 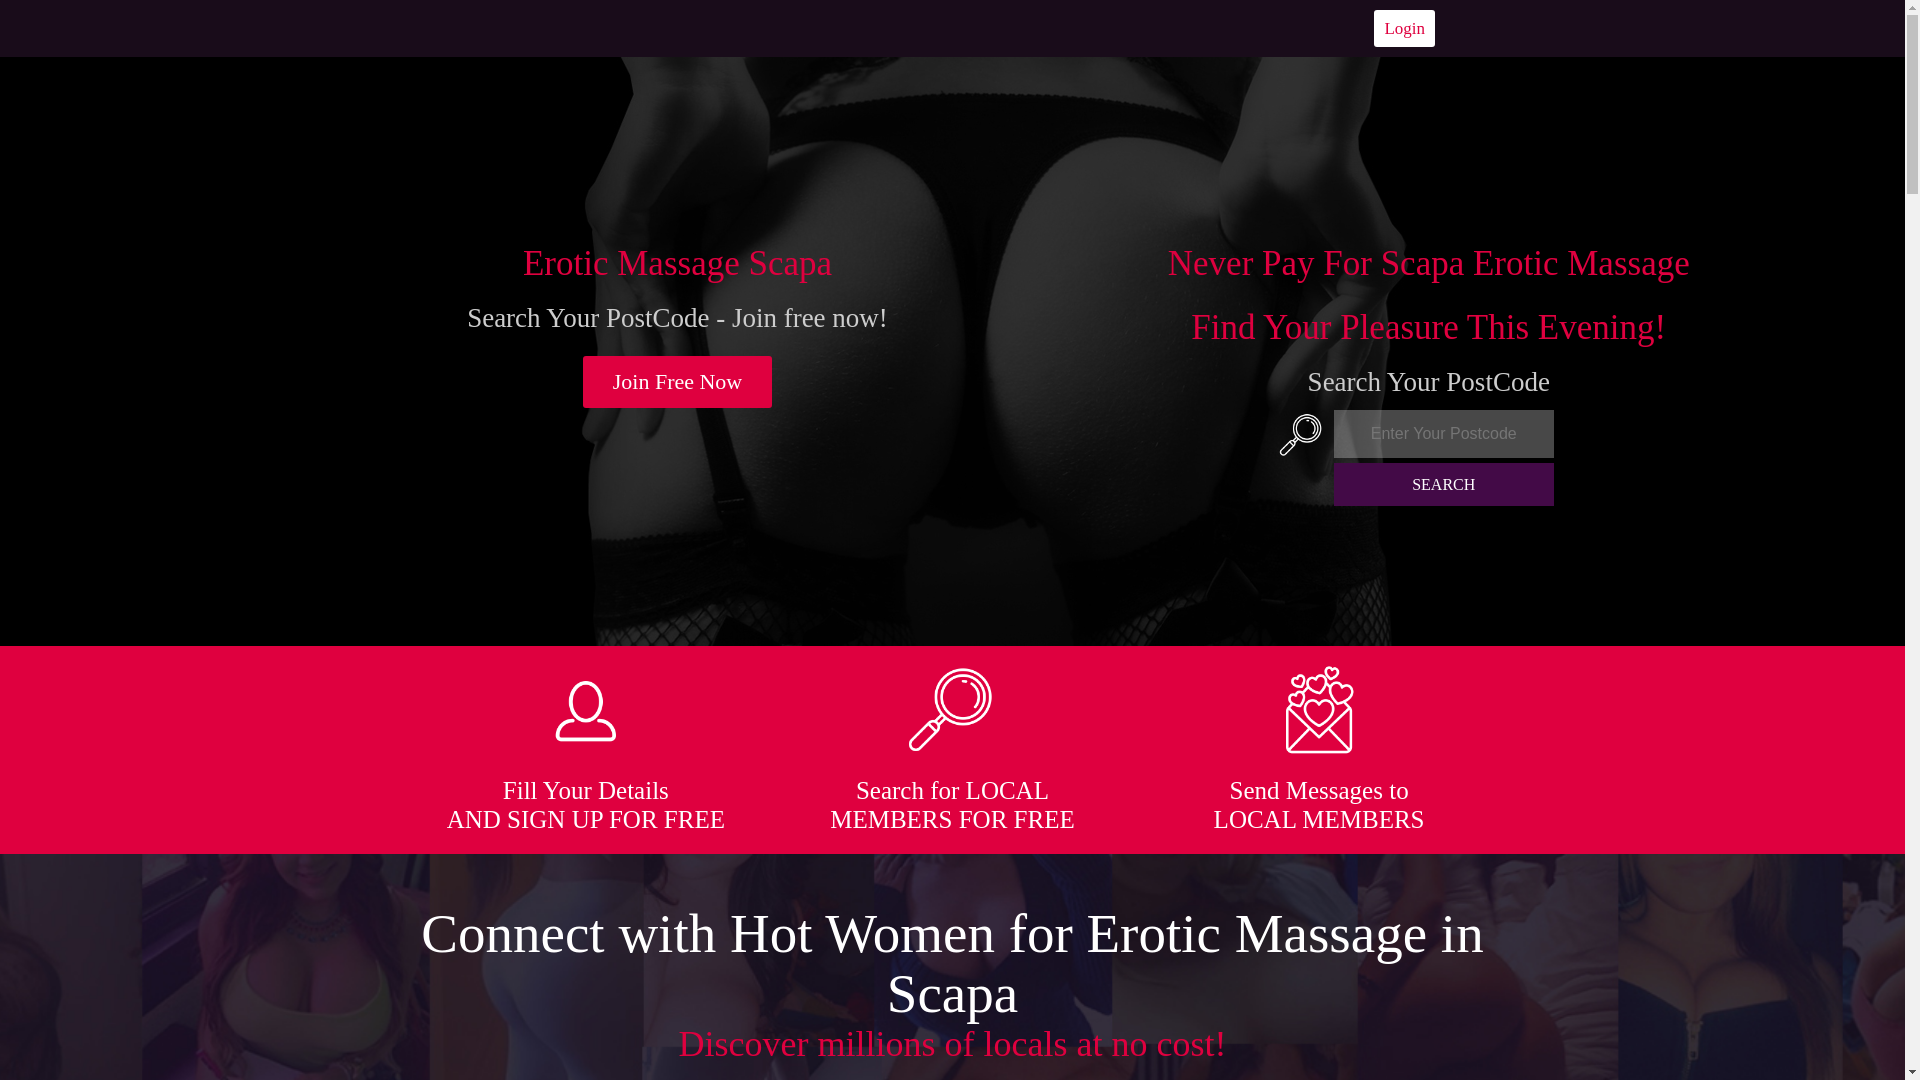 I want to click on Login, so click(x=1404, y=28).